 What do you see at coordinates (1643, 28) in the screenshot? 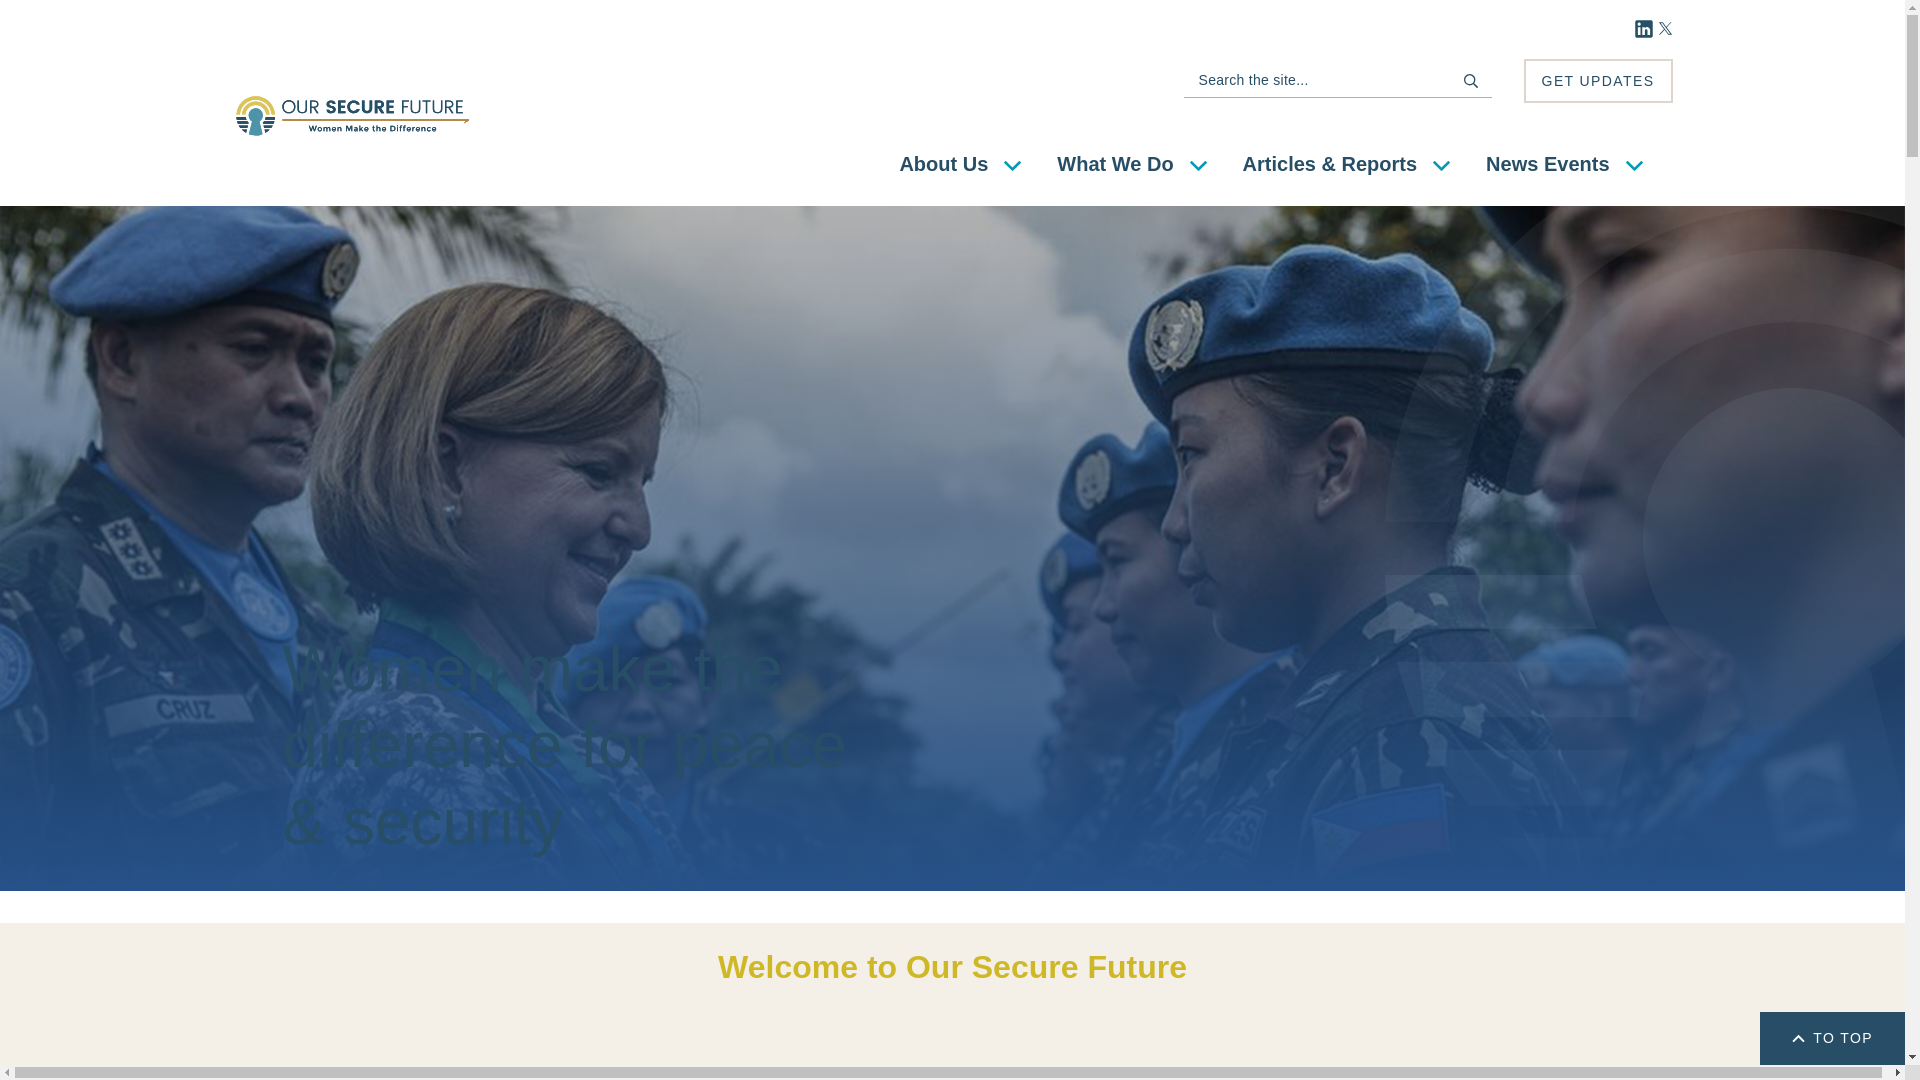
I see `LinkedIn` at bounding box center [1643, 28].